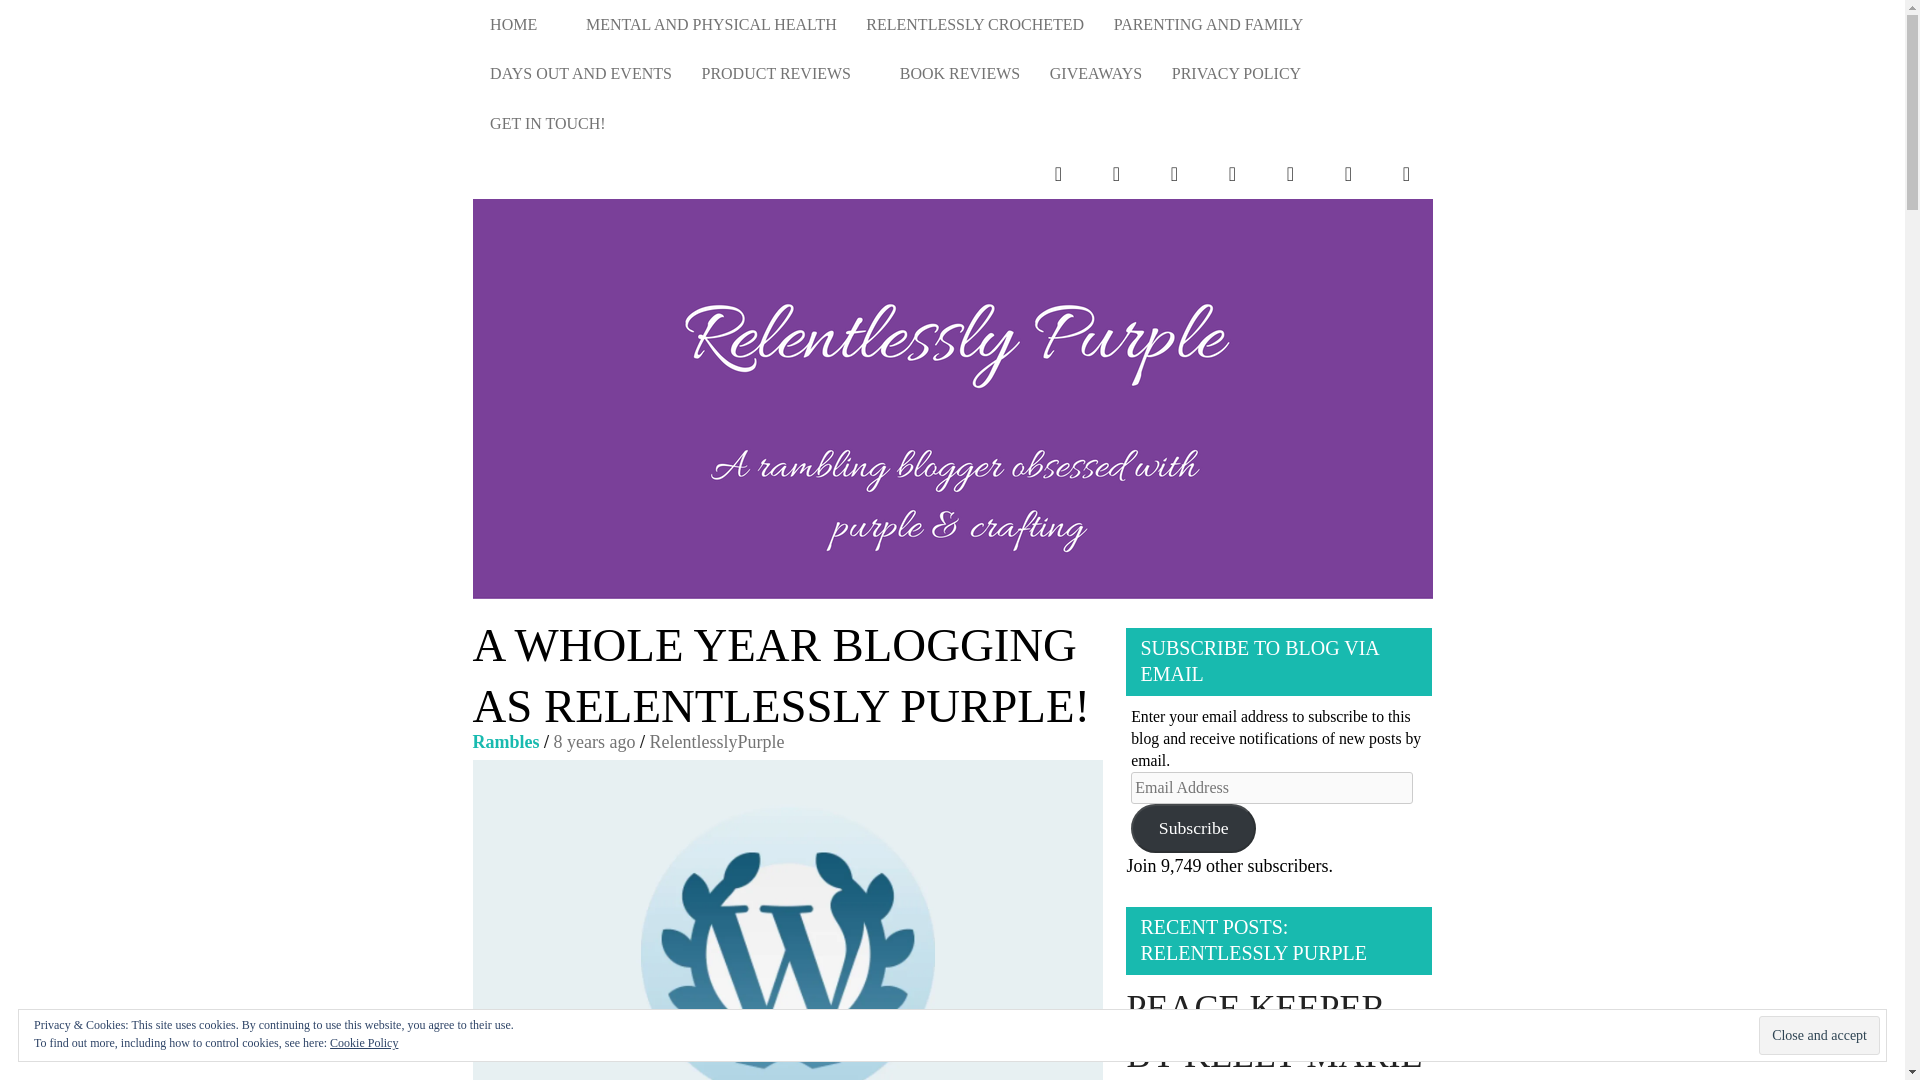  Describe the element at coordinates (710, 24) in the screenshot. I see `MENTAL AND PHYSICAL HEALTH` at that location.